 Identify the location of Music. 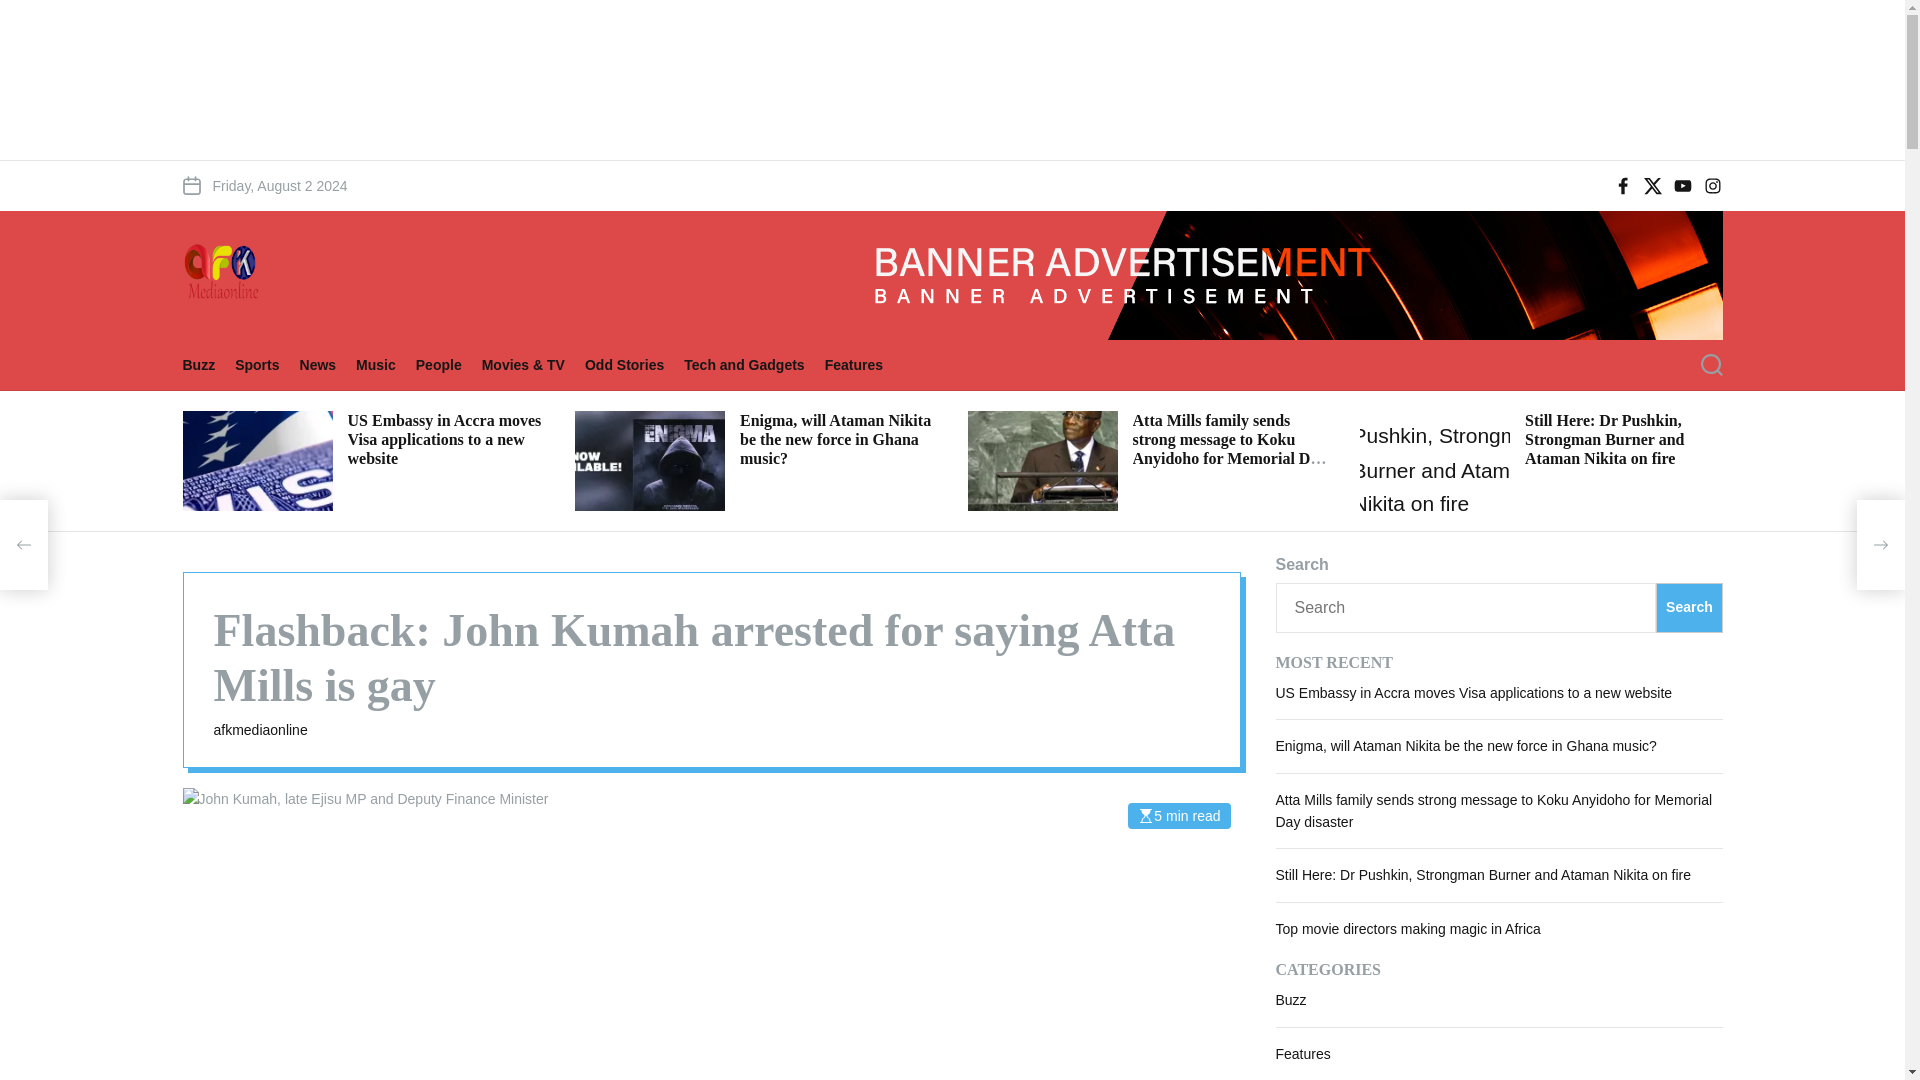
(386, 364).